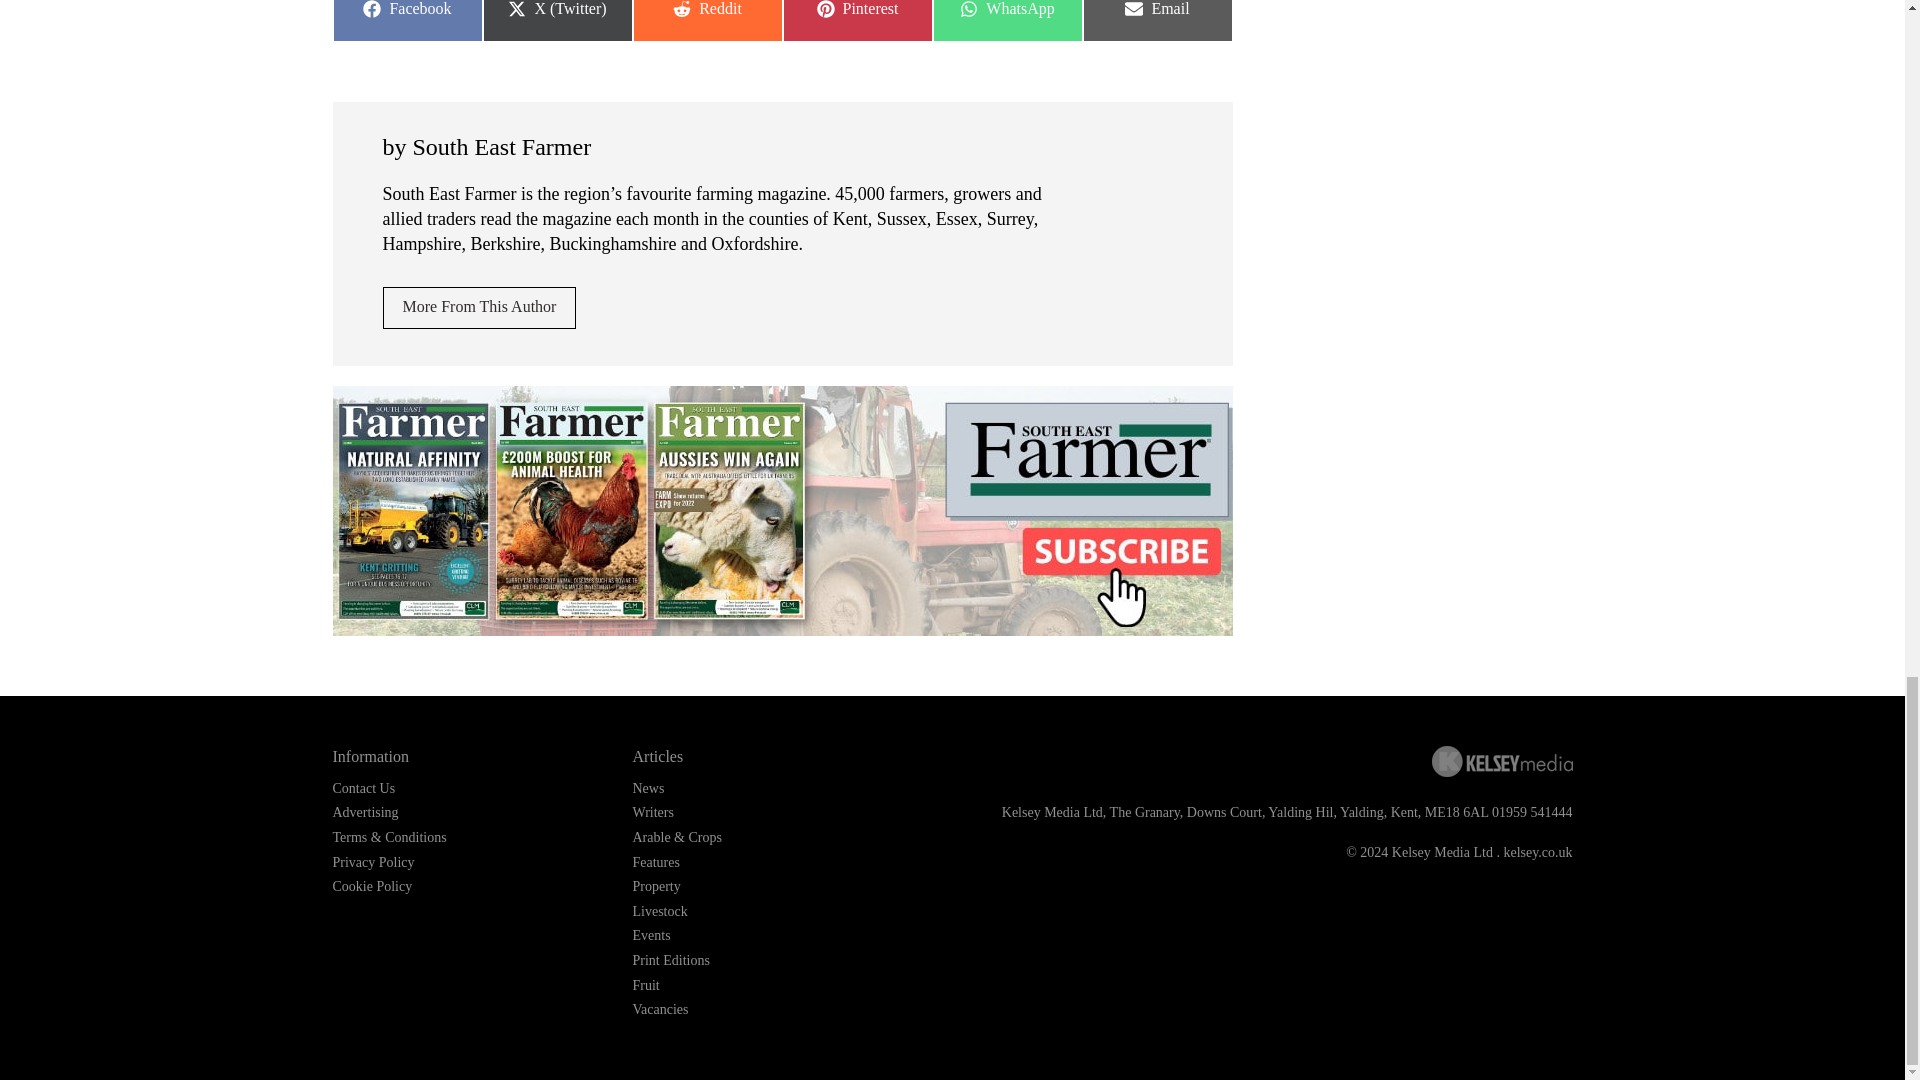  I want to click on More From This Author, so click(364, 812).